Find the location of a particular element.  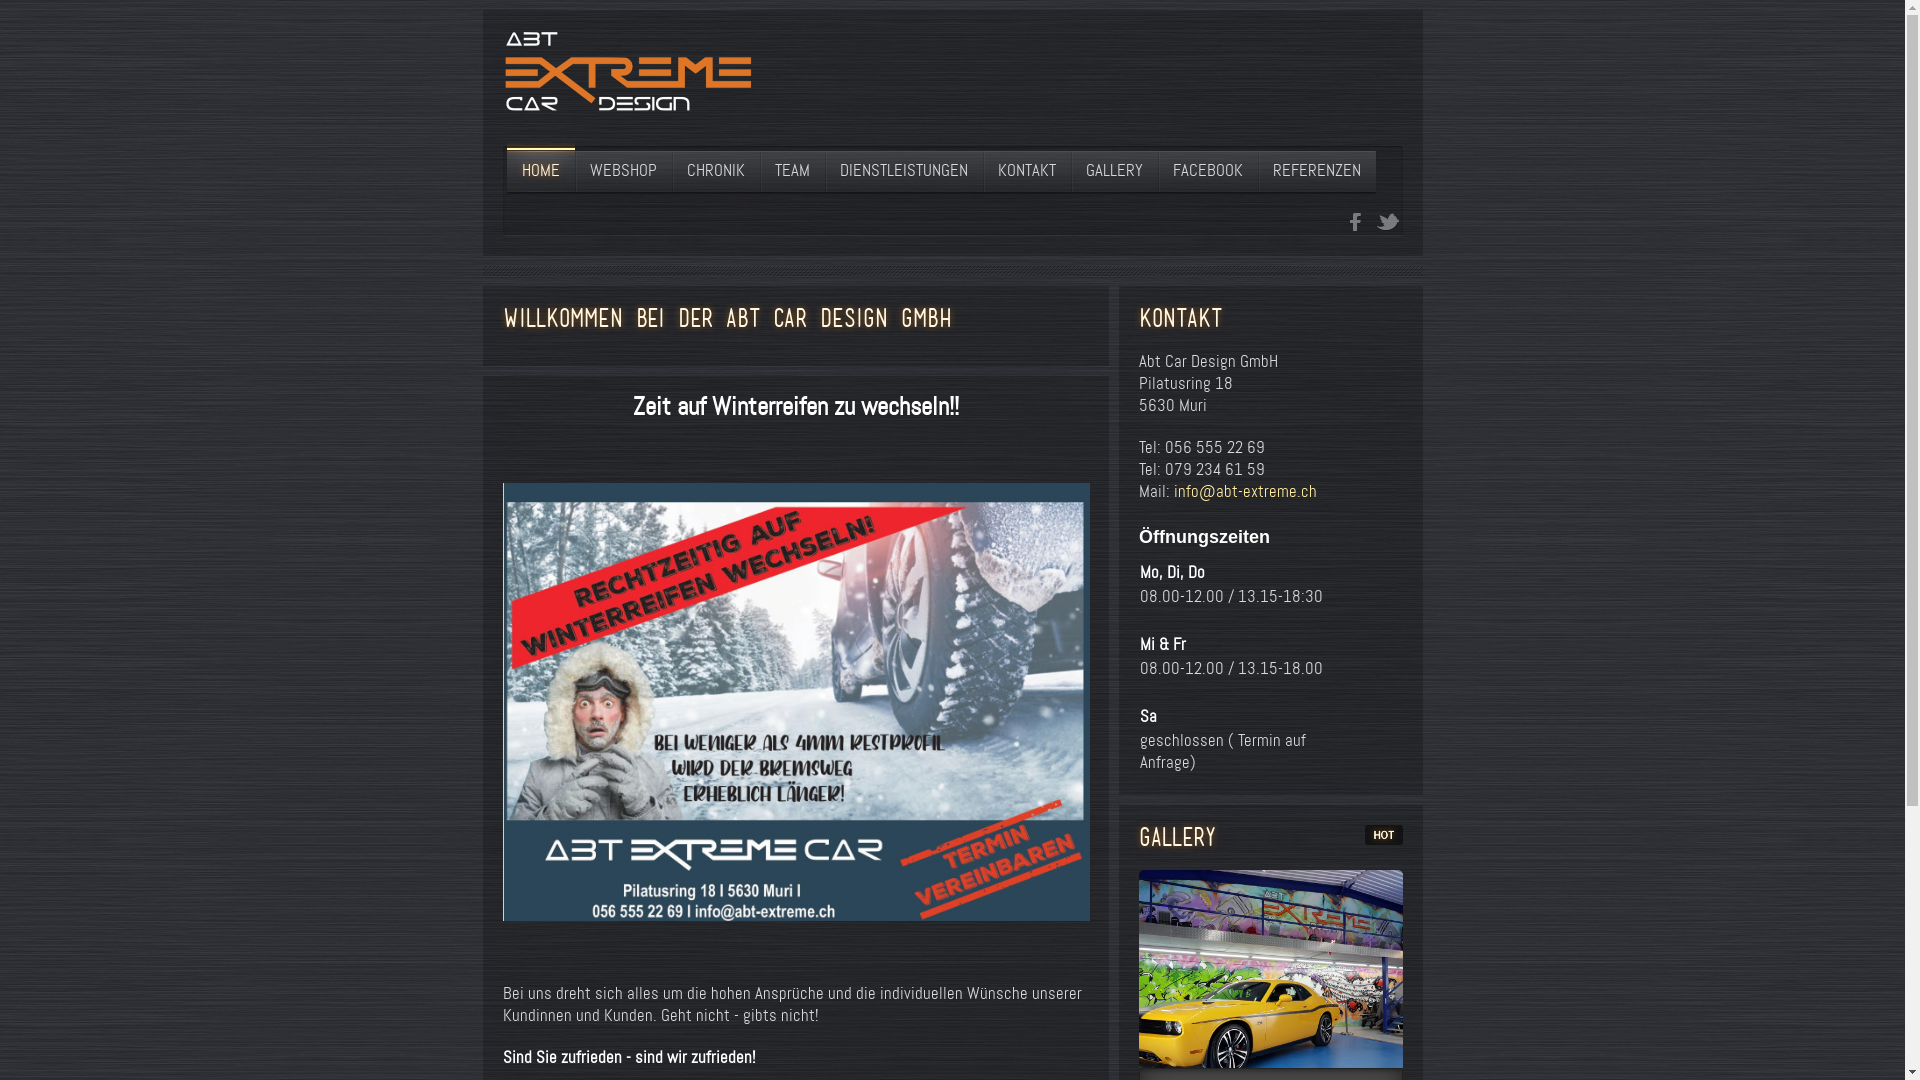

info@abt-extreme.ch is located at coordinates (1246, 492).